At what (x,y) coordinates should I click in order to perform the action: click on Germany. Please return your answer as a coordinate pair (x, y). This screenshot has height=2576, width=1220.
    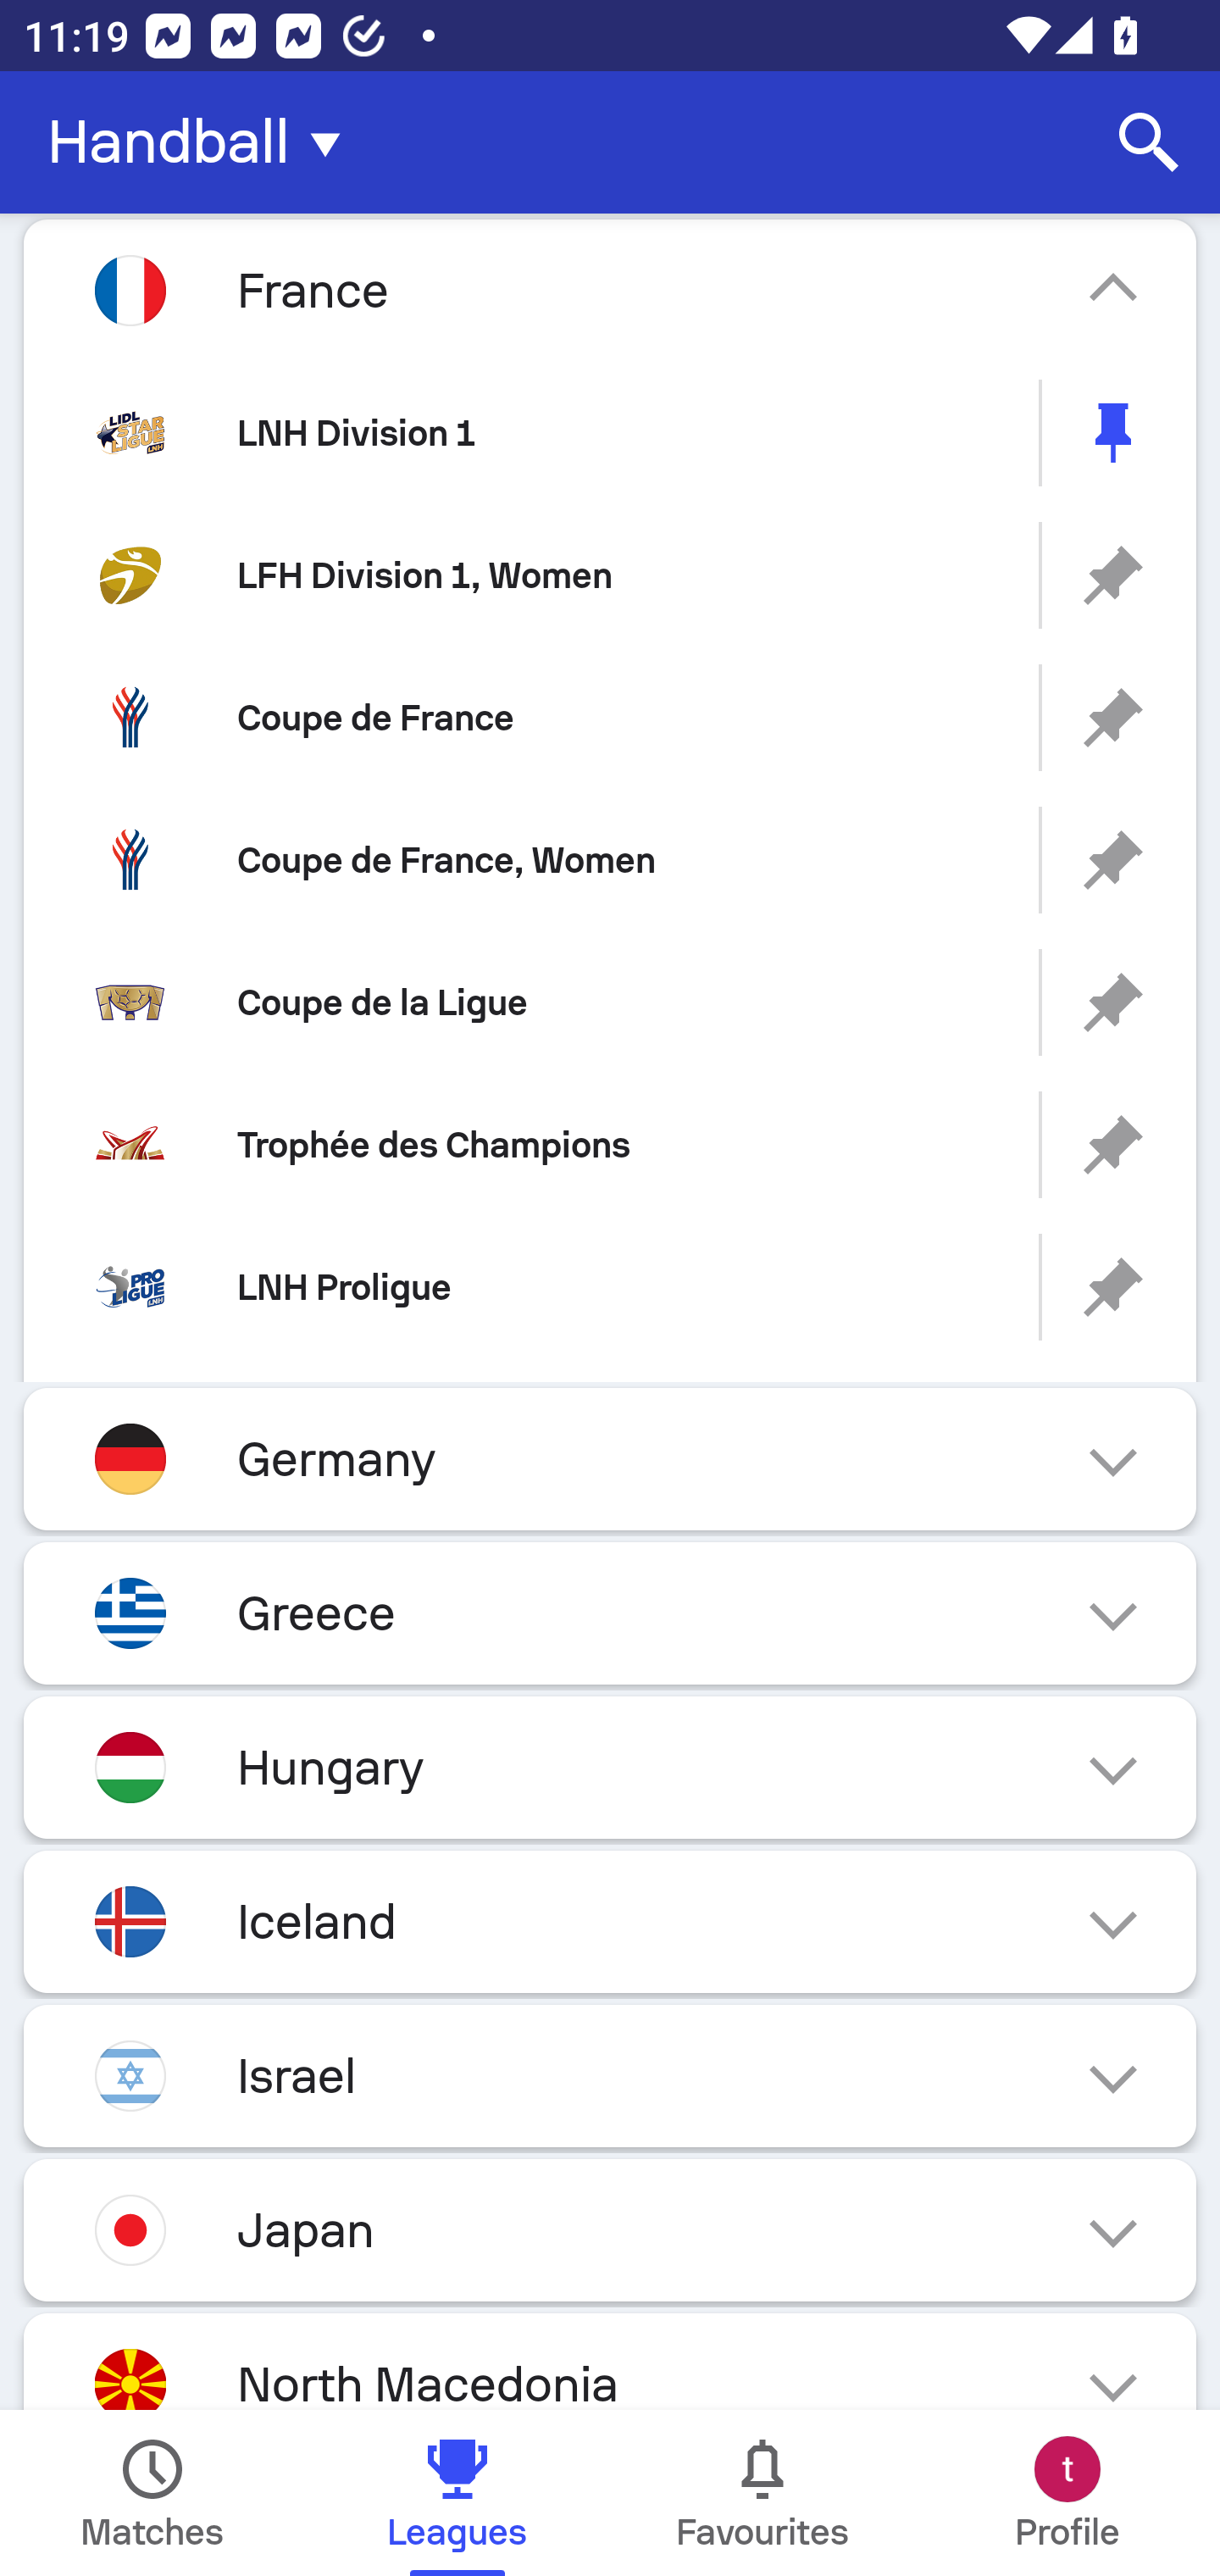
    Looking at the image, I should click on (610, 1459).